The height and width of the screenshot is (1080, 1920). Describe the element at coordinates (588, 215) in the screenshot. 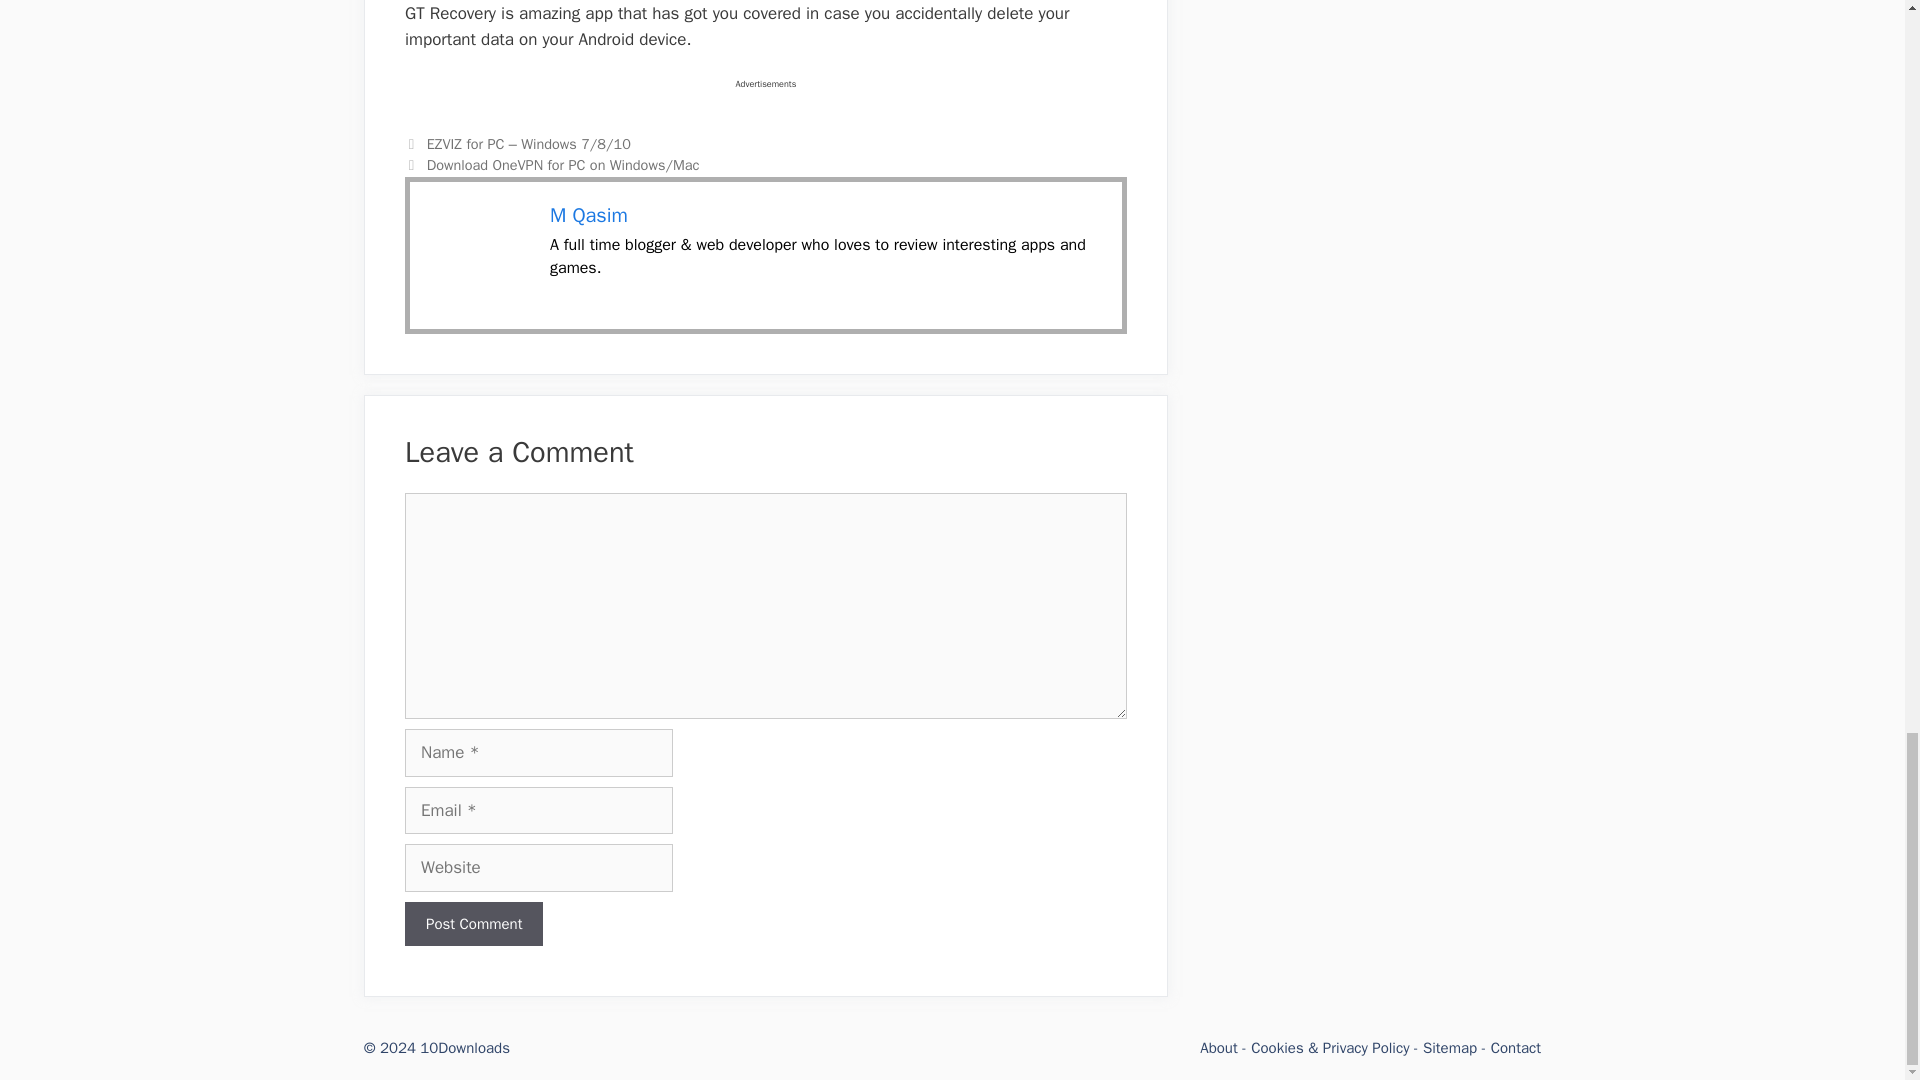

I see `M Qasim` at that location.